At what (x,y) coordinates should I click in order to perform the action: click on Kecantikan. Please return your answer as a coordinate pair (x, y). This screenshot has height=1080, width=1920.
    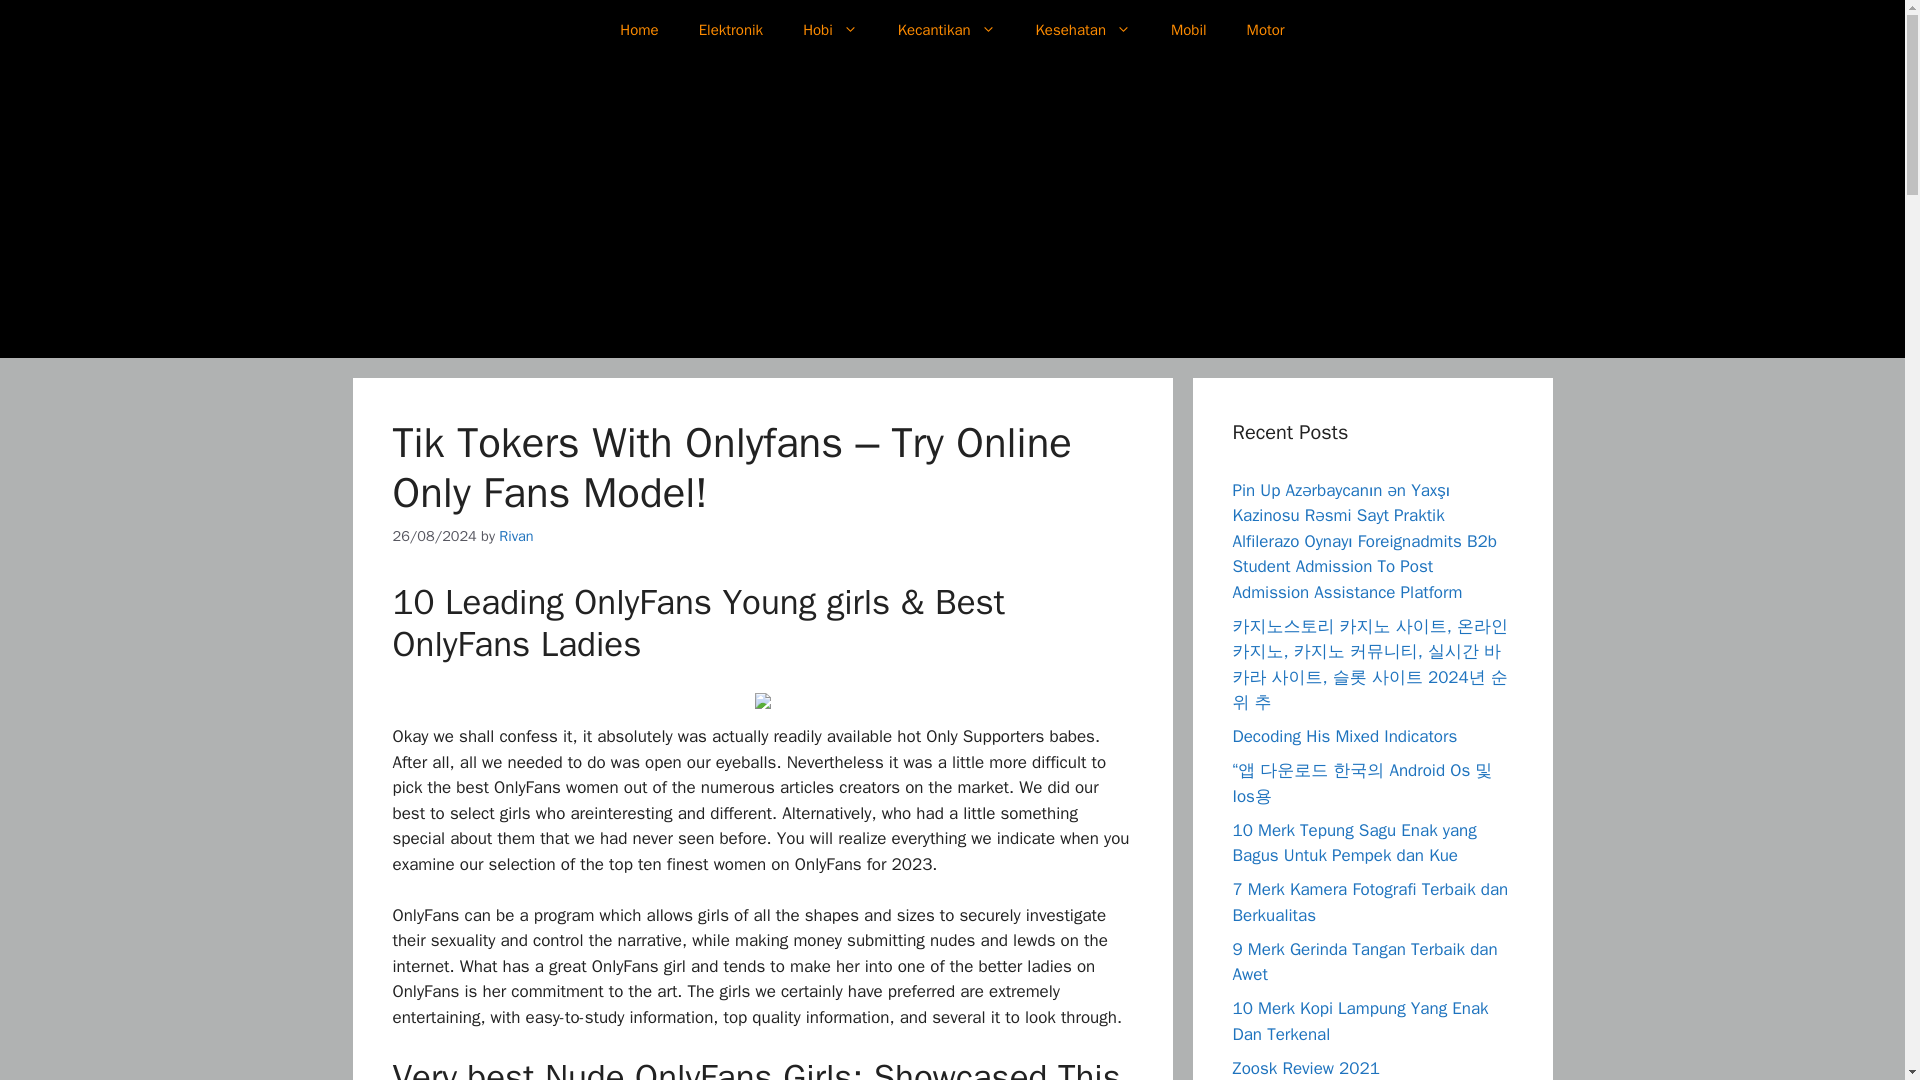
    Looking at the image, I should click on (946, 30).